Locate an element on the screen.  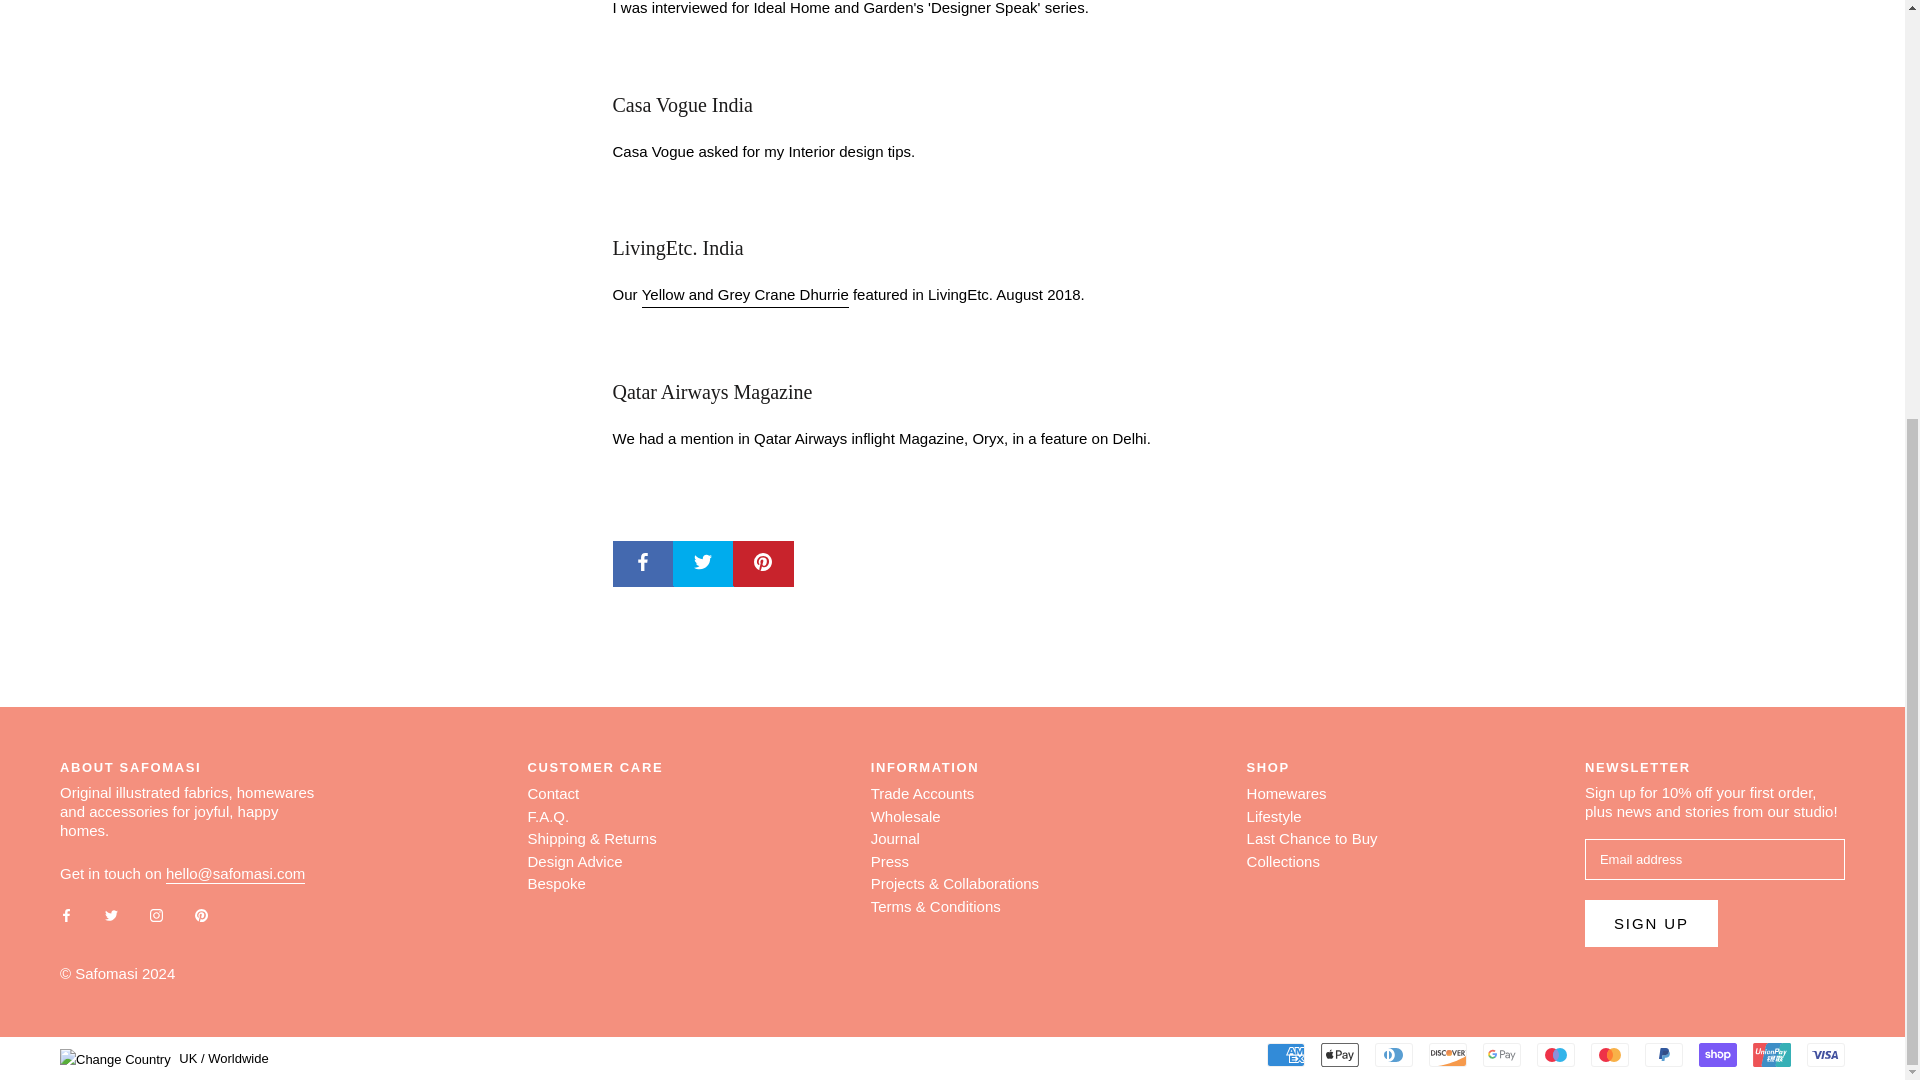
Maestro is located at coordinates (1556, 1055).